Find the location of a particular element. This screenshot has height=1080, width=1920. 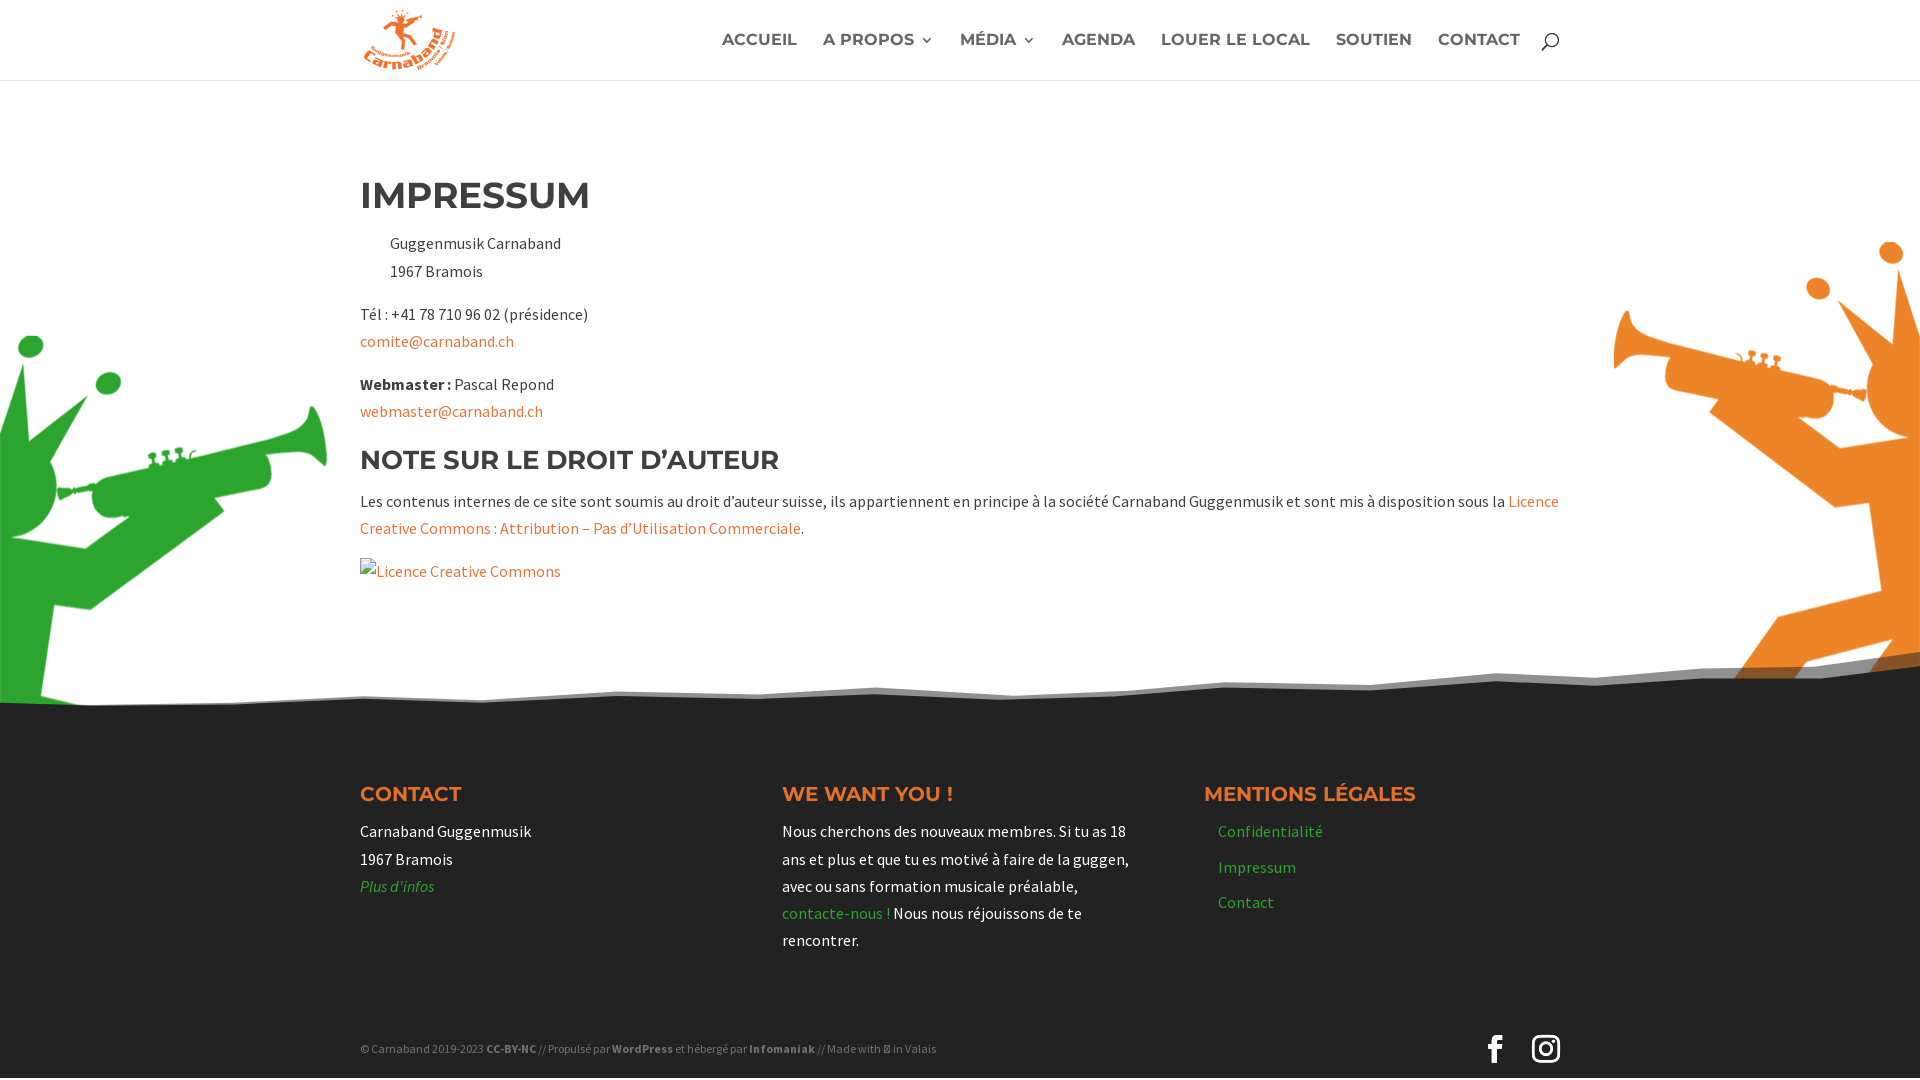

Contact is located at coordinates (1246, 902).